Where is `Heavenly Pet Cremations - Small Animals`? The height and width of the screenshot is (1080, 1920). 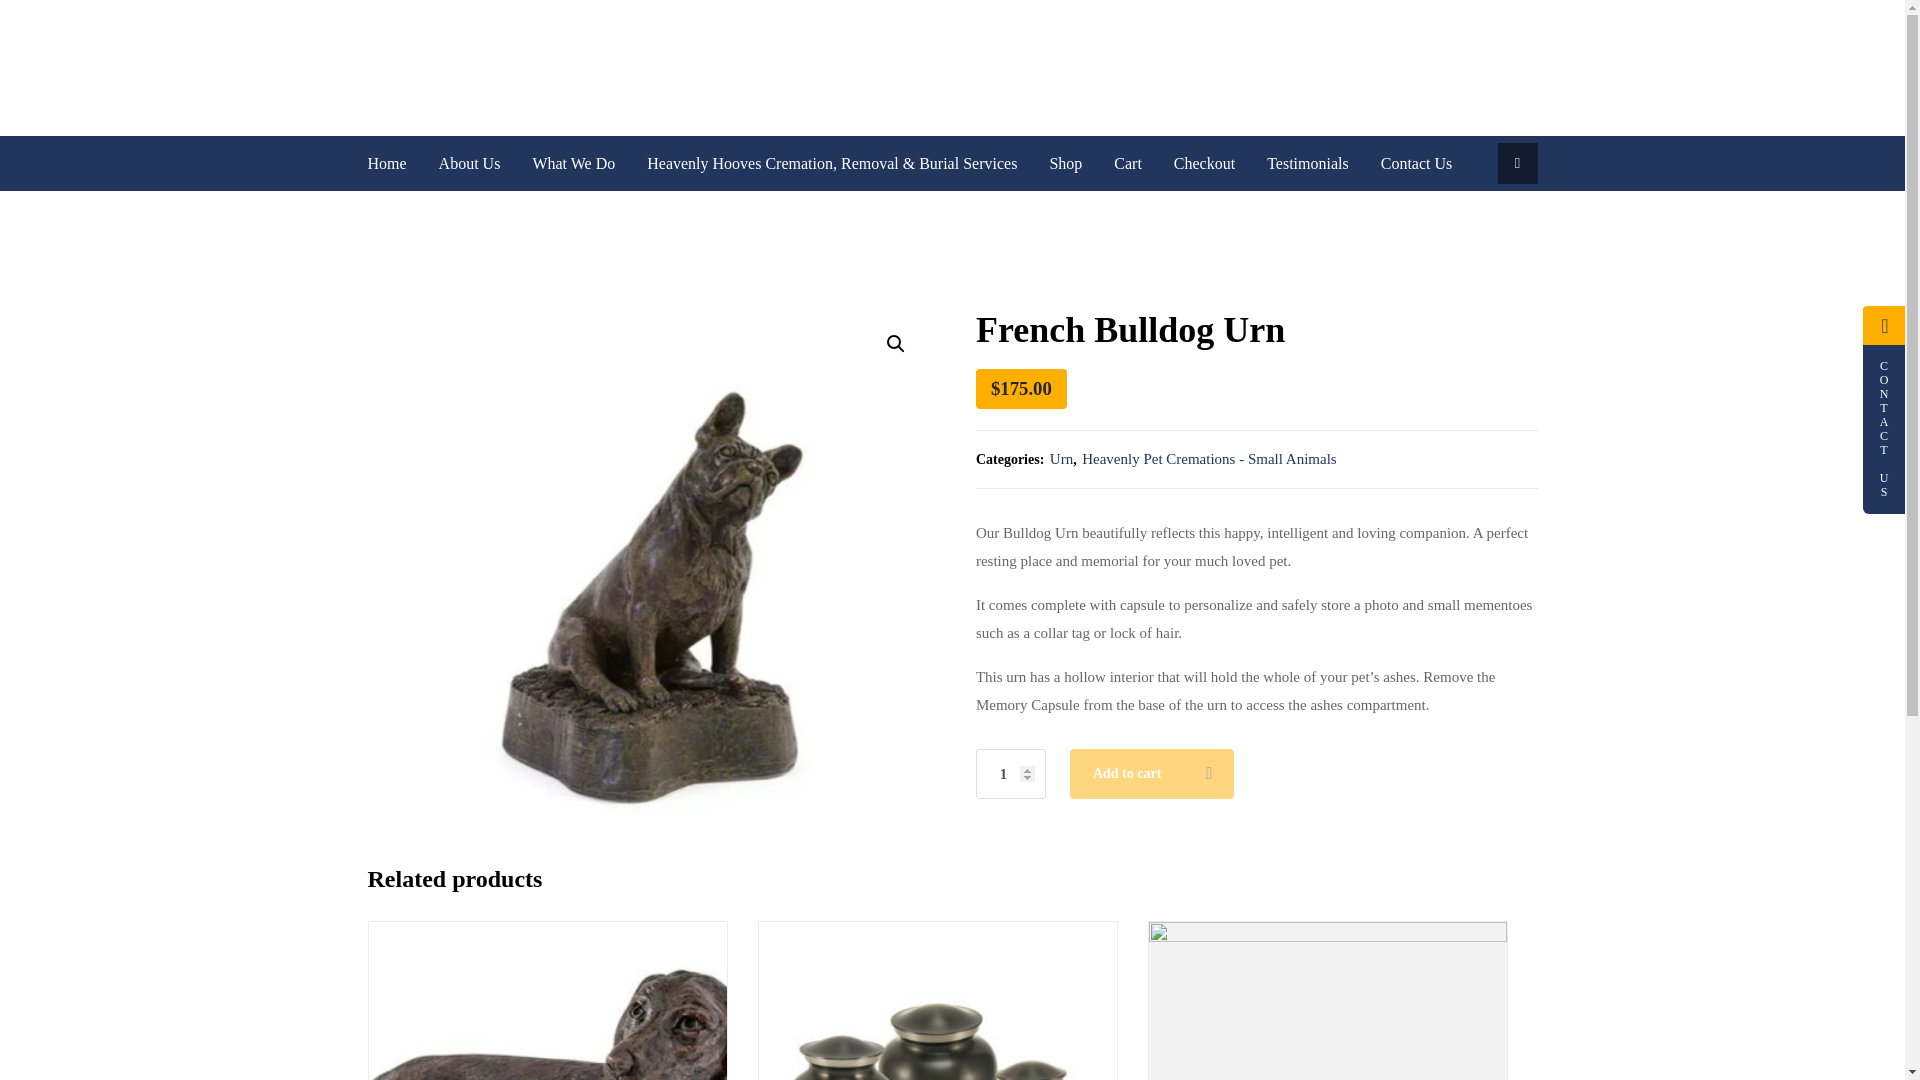
Heavenly Pet Cremations - Small Animals is located at coordinates (1209, 458).